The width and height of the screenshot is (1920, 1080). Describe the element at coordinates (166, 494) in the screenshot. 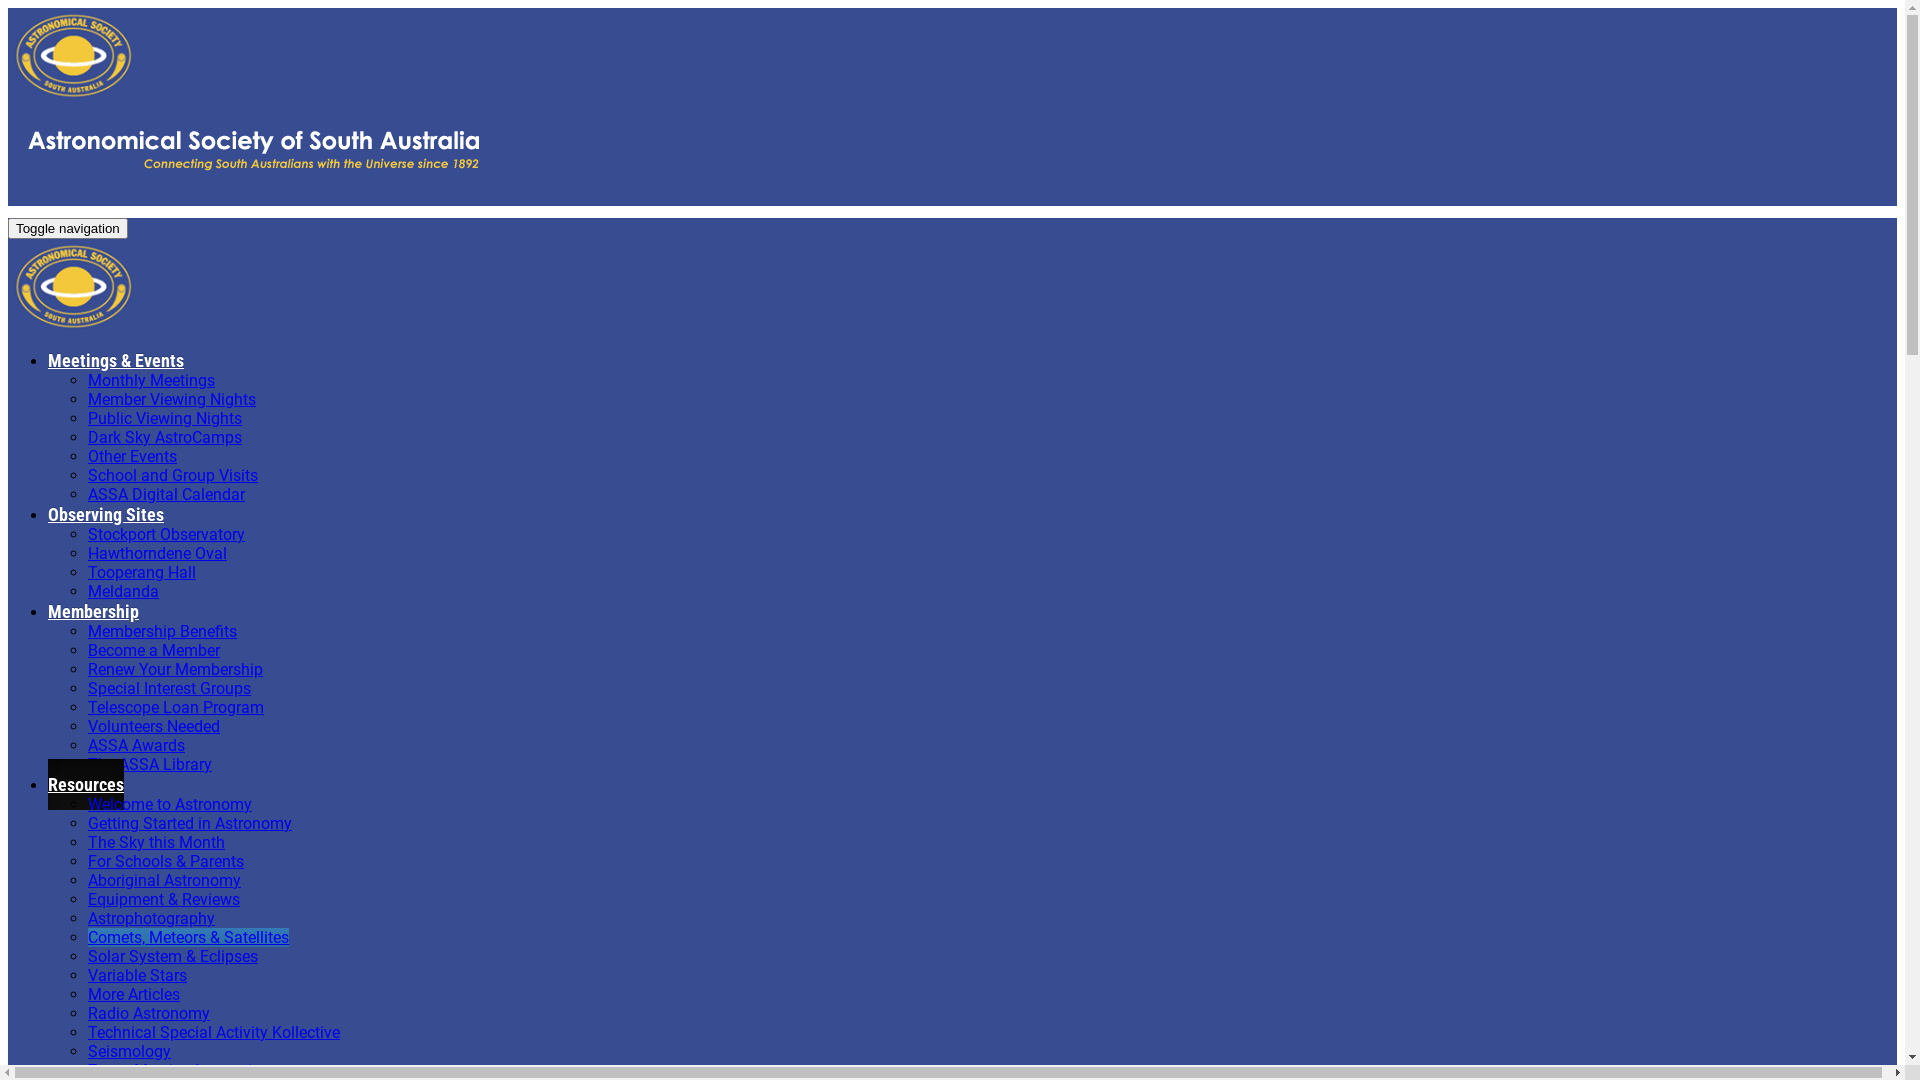

I see `ASSA Digital Calendar` at that location.